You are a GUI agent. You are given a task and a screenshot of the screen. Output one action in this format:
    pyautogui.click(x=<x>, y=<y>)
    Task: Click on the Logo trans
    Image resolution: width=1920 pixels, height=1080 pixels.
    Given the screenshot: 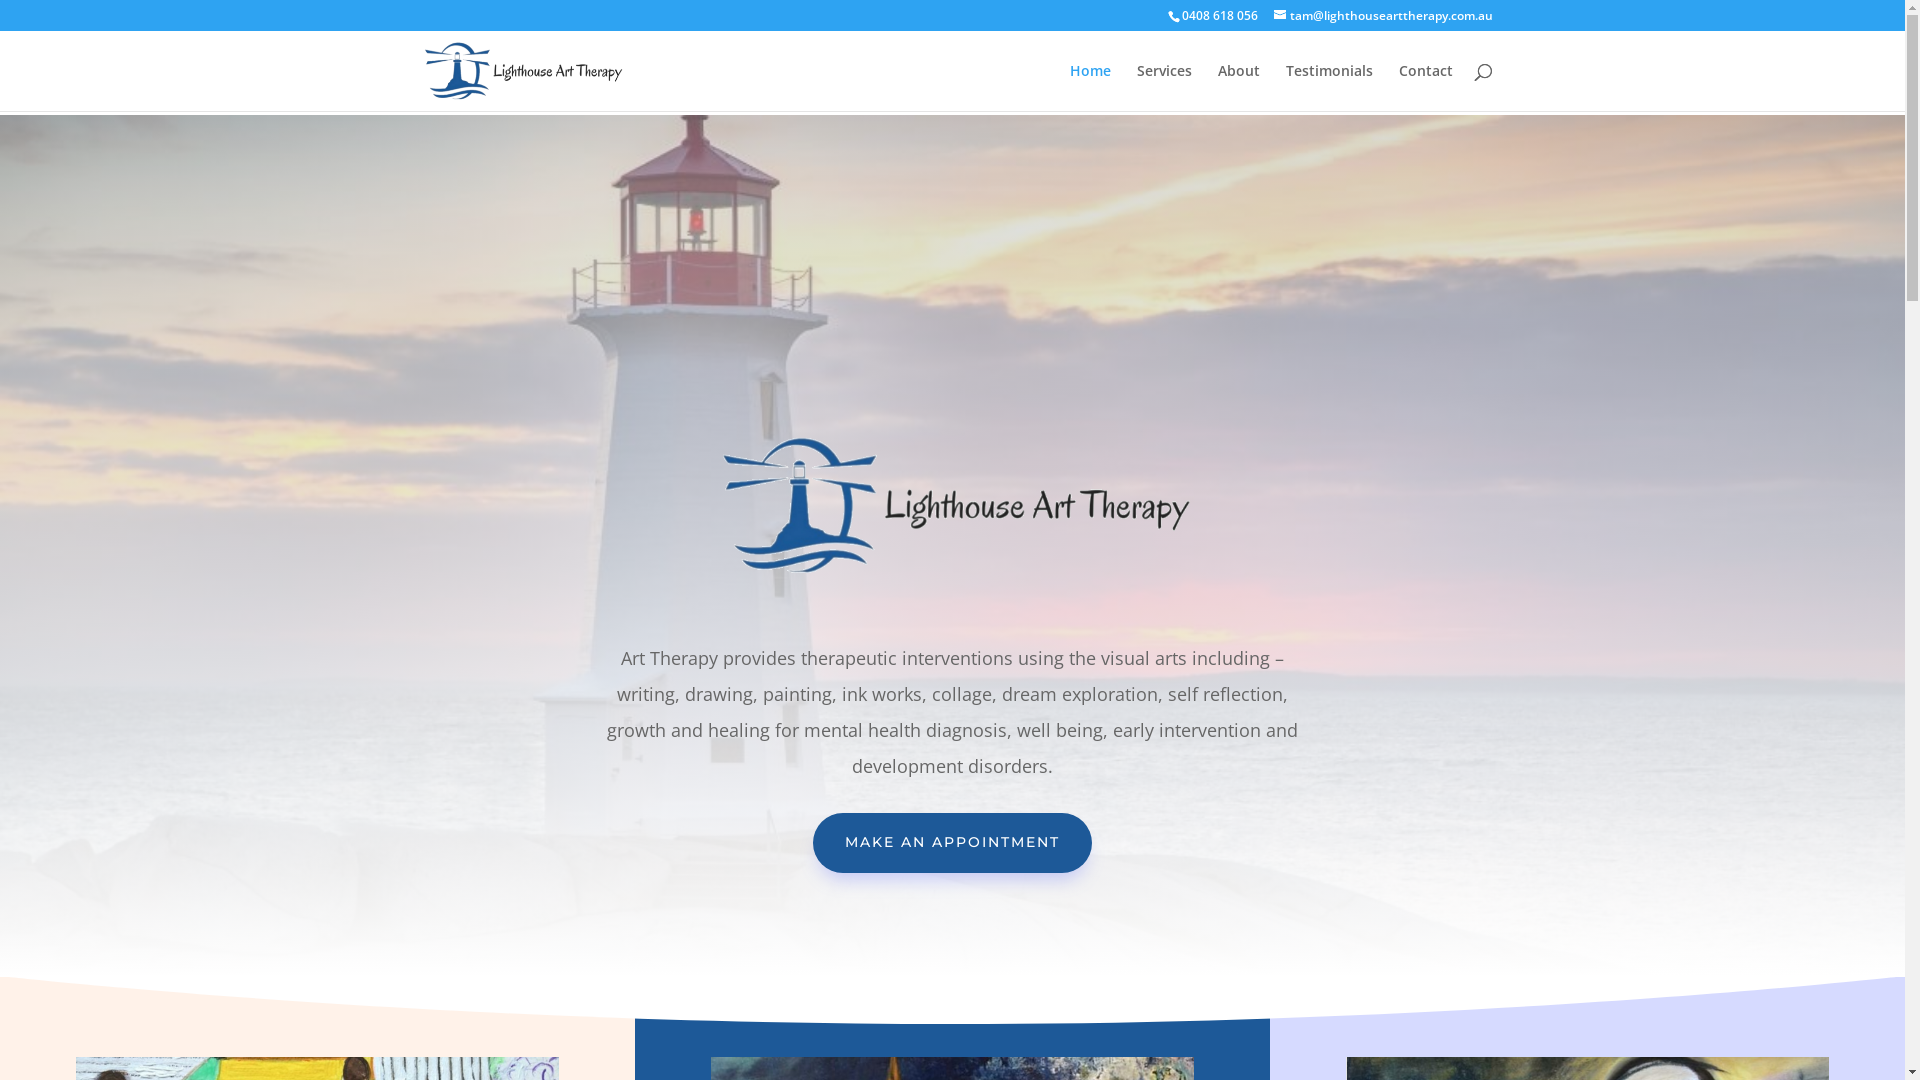 What is the action you would take?
    pyautogui.click(x=952, y=506)
    